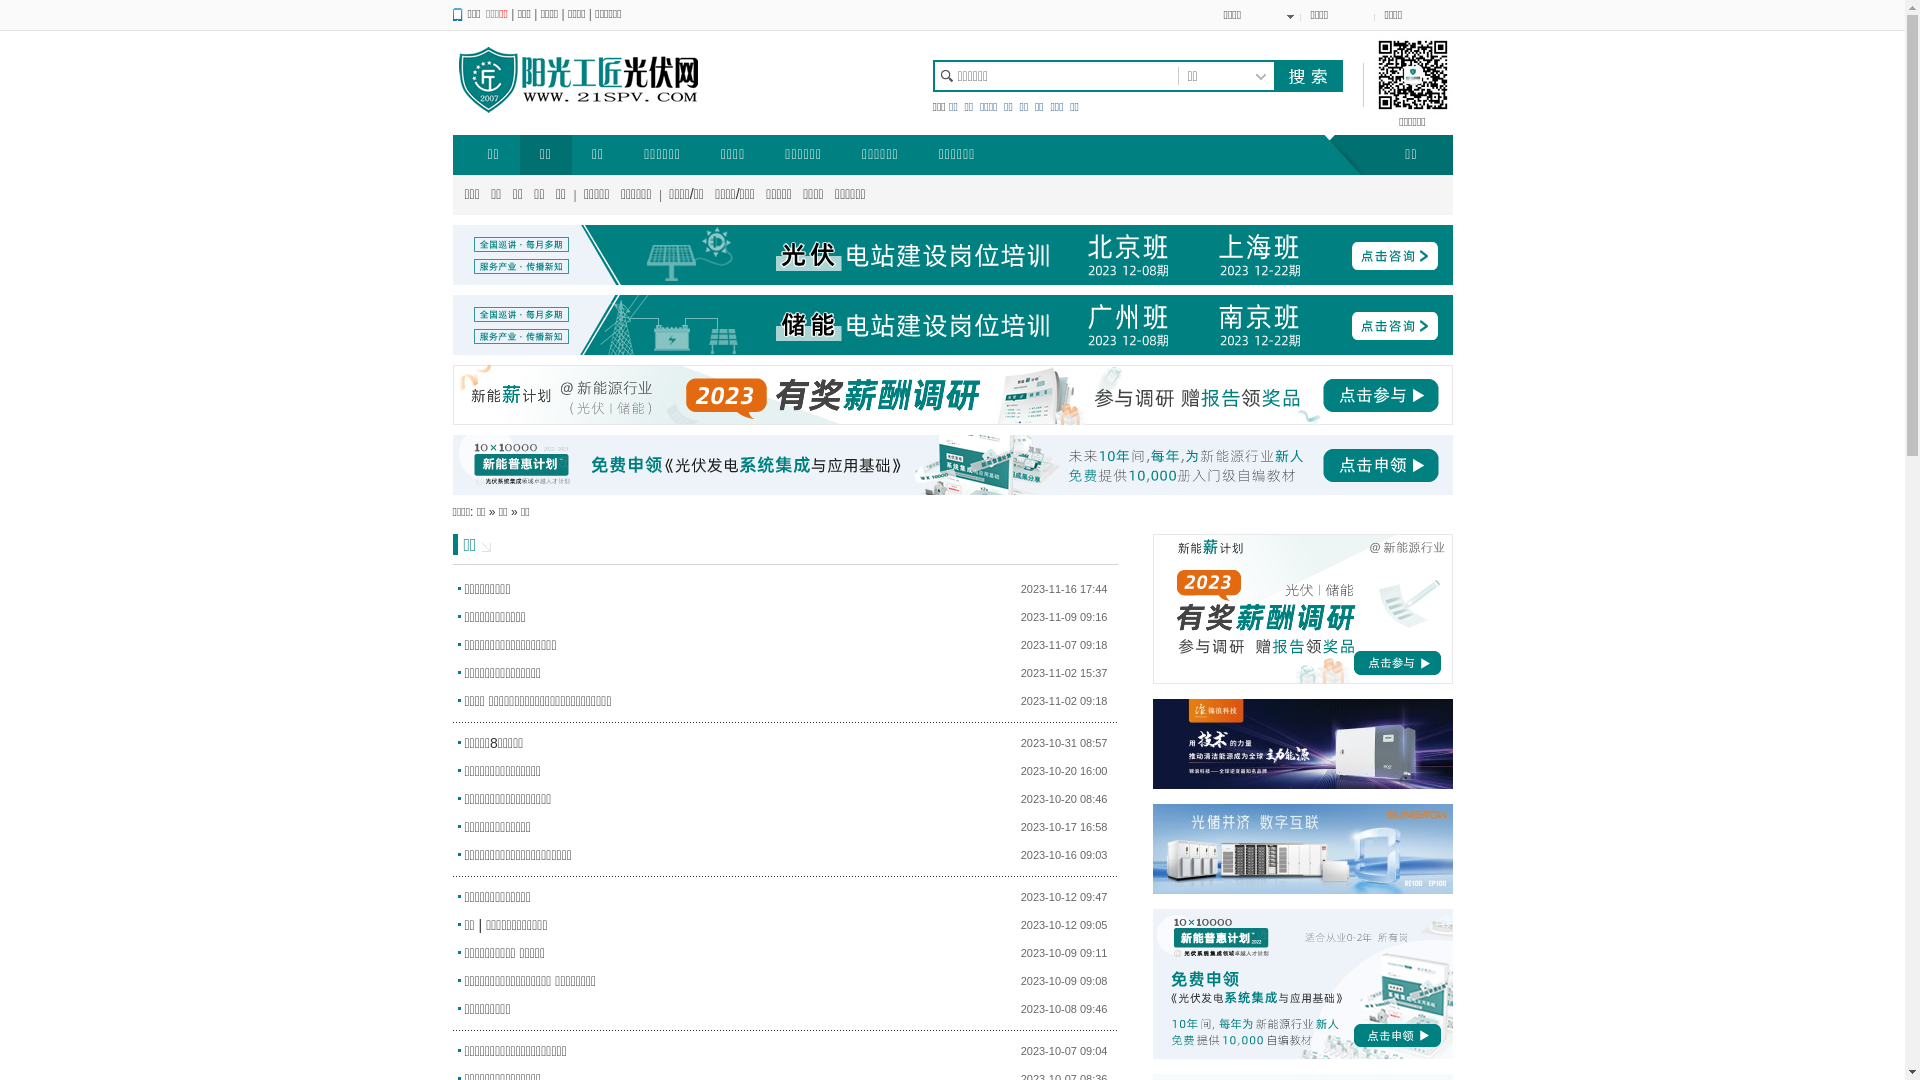 The image size is (1920, 1080). I want to click on  , so click(1307, 76).